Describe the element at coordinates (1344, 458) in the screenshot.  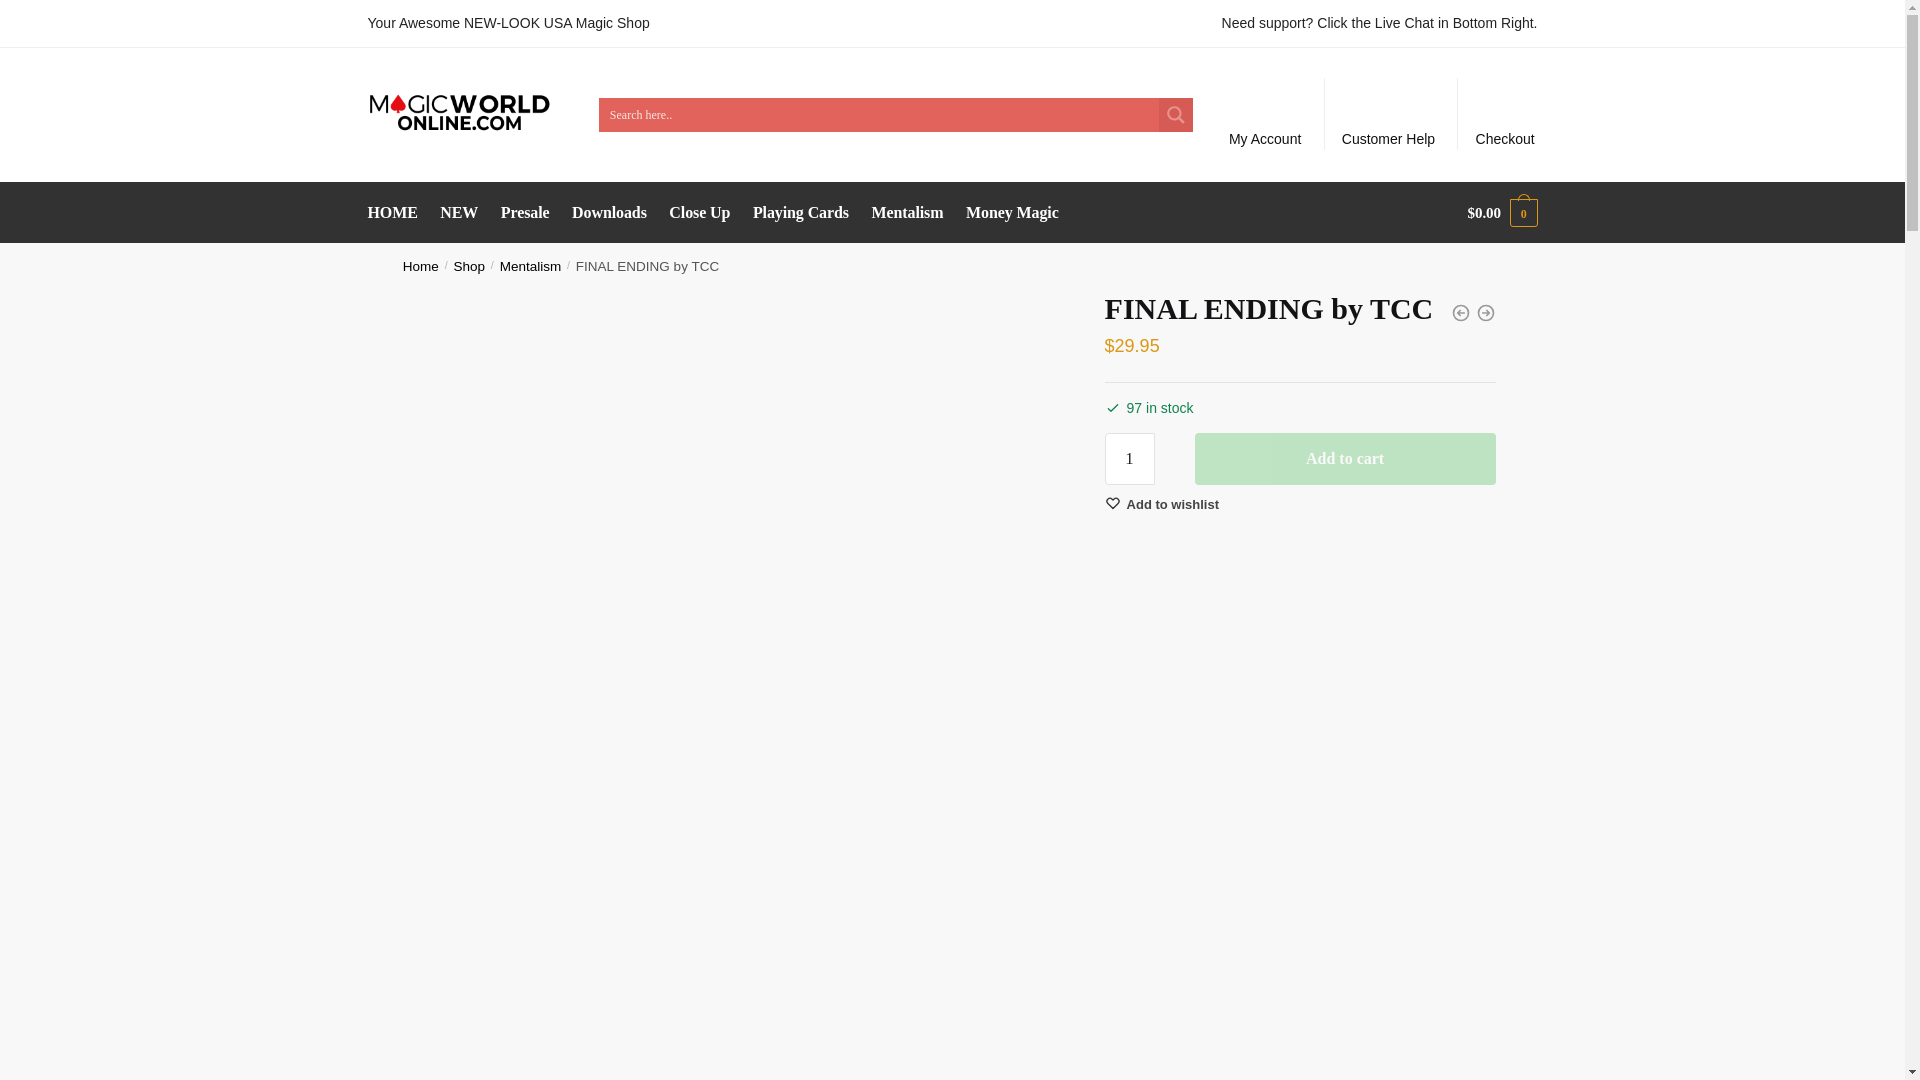
I see `Add to cart` at that location.